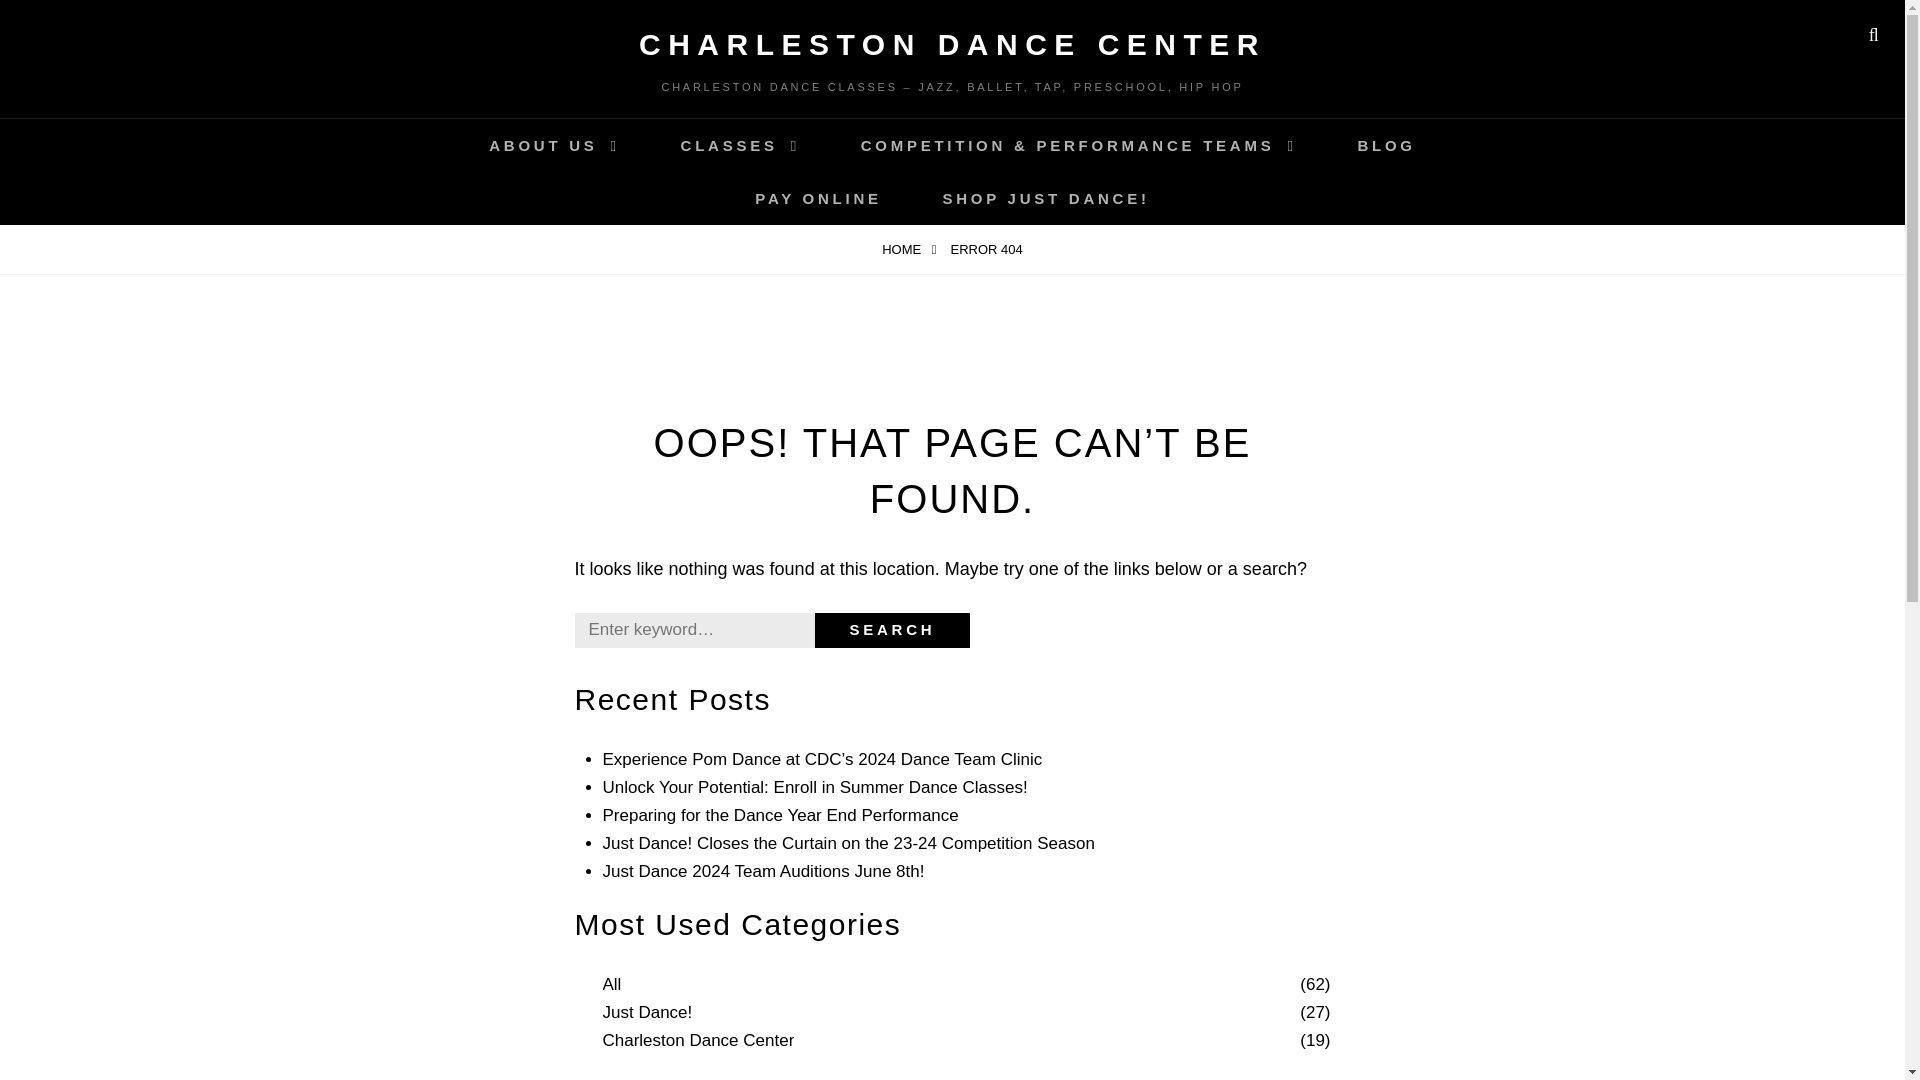  I want to click on PAY ONLINE, so click(818, 198).